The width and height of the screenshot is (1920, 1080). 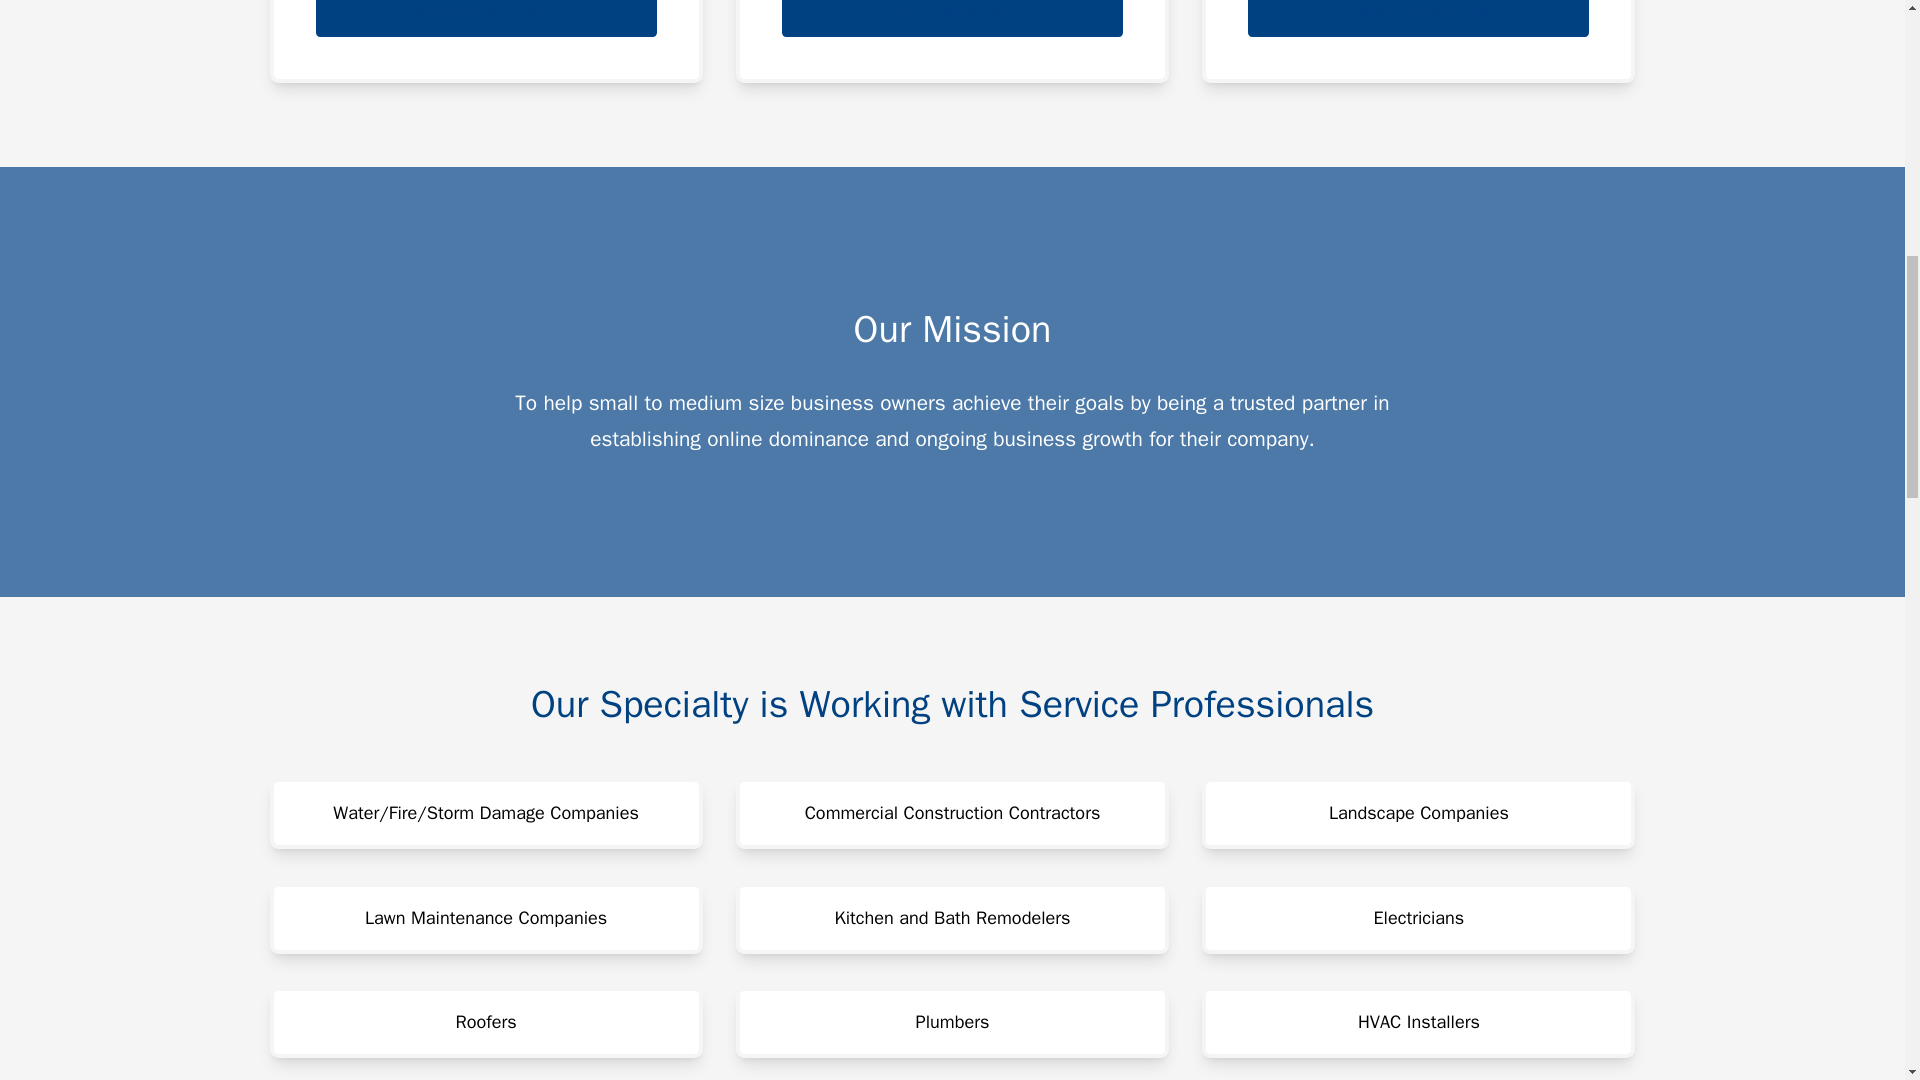 What do you see at coordinates (952, 18) in the screenshot?
I see `DIGITAL MARKETING` at bounding box center [952, 18].